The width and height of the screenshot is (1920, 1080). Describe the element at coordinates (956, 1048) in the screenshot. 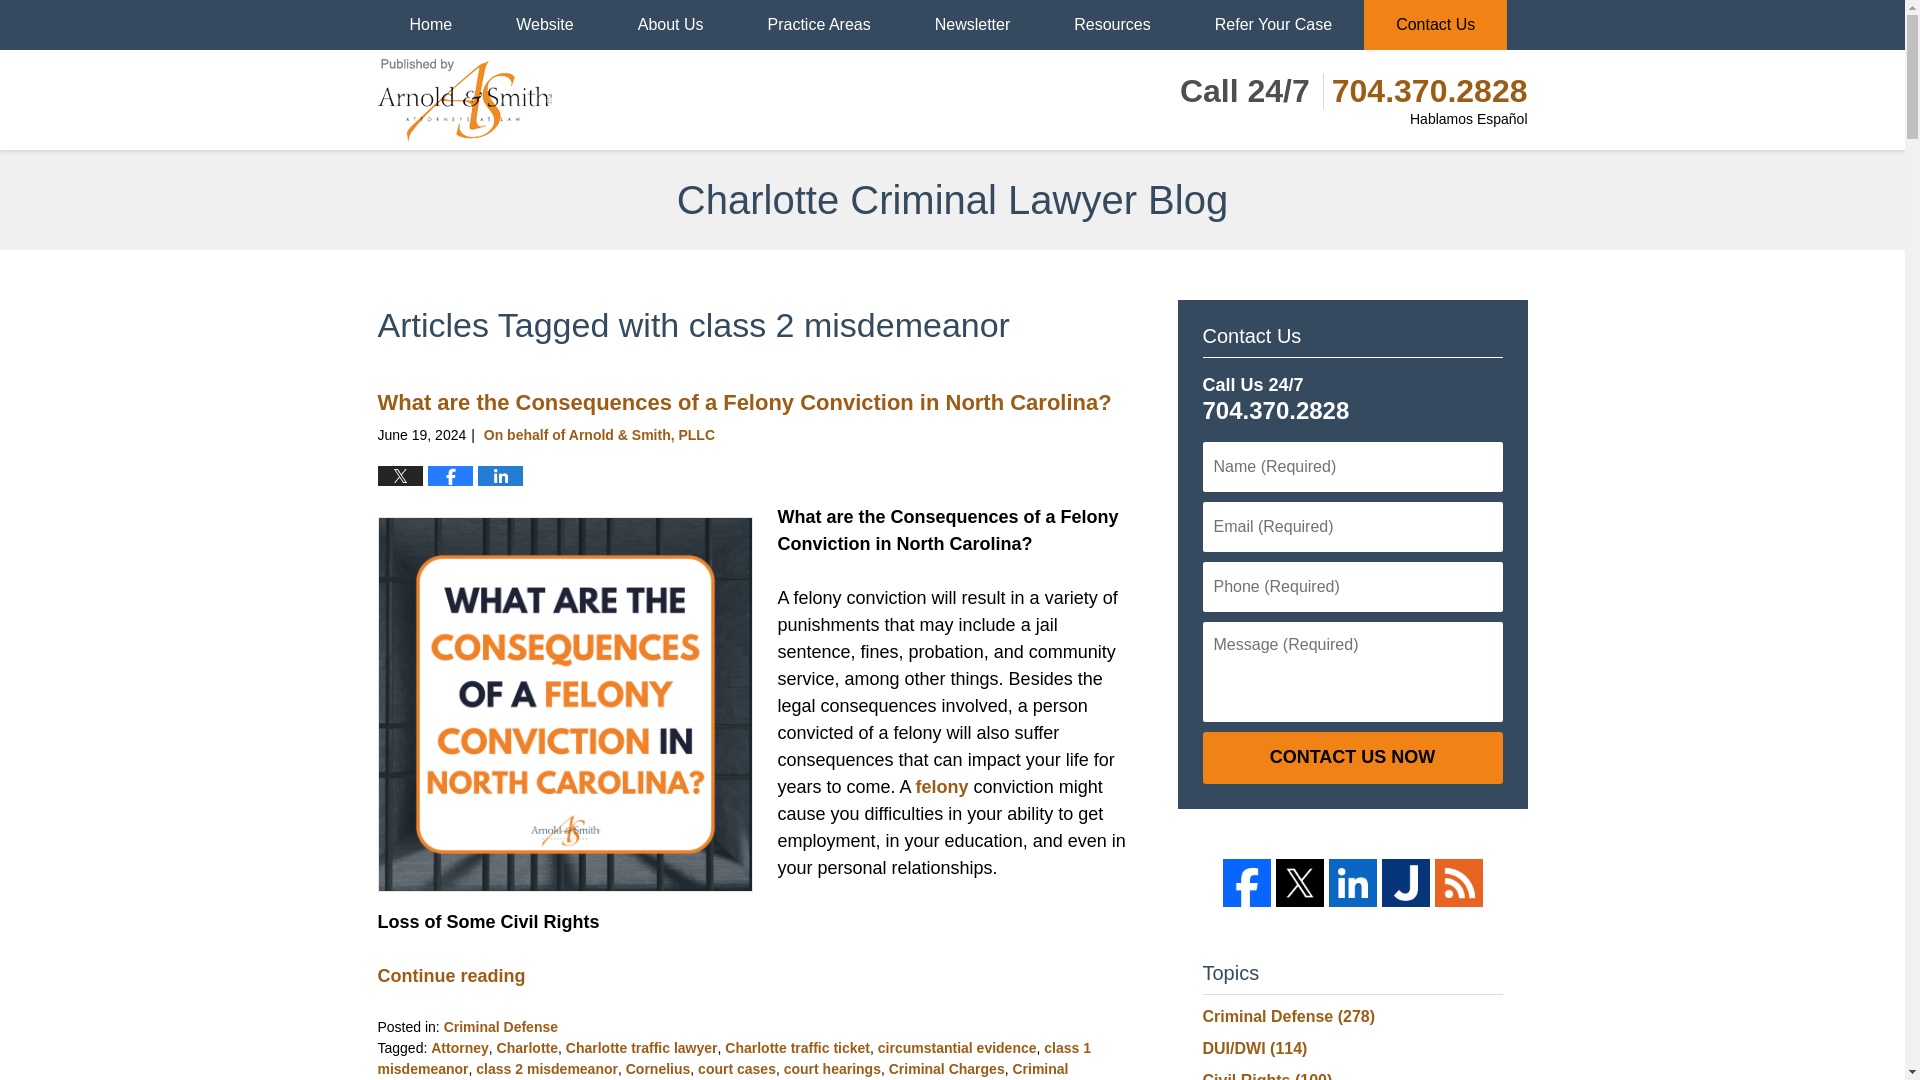

I see `circumstantial evidence` at that location.